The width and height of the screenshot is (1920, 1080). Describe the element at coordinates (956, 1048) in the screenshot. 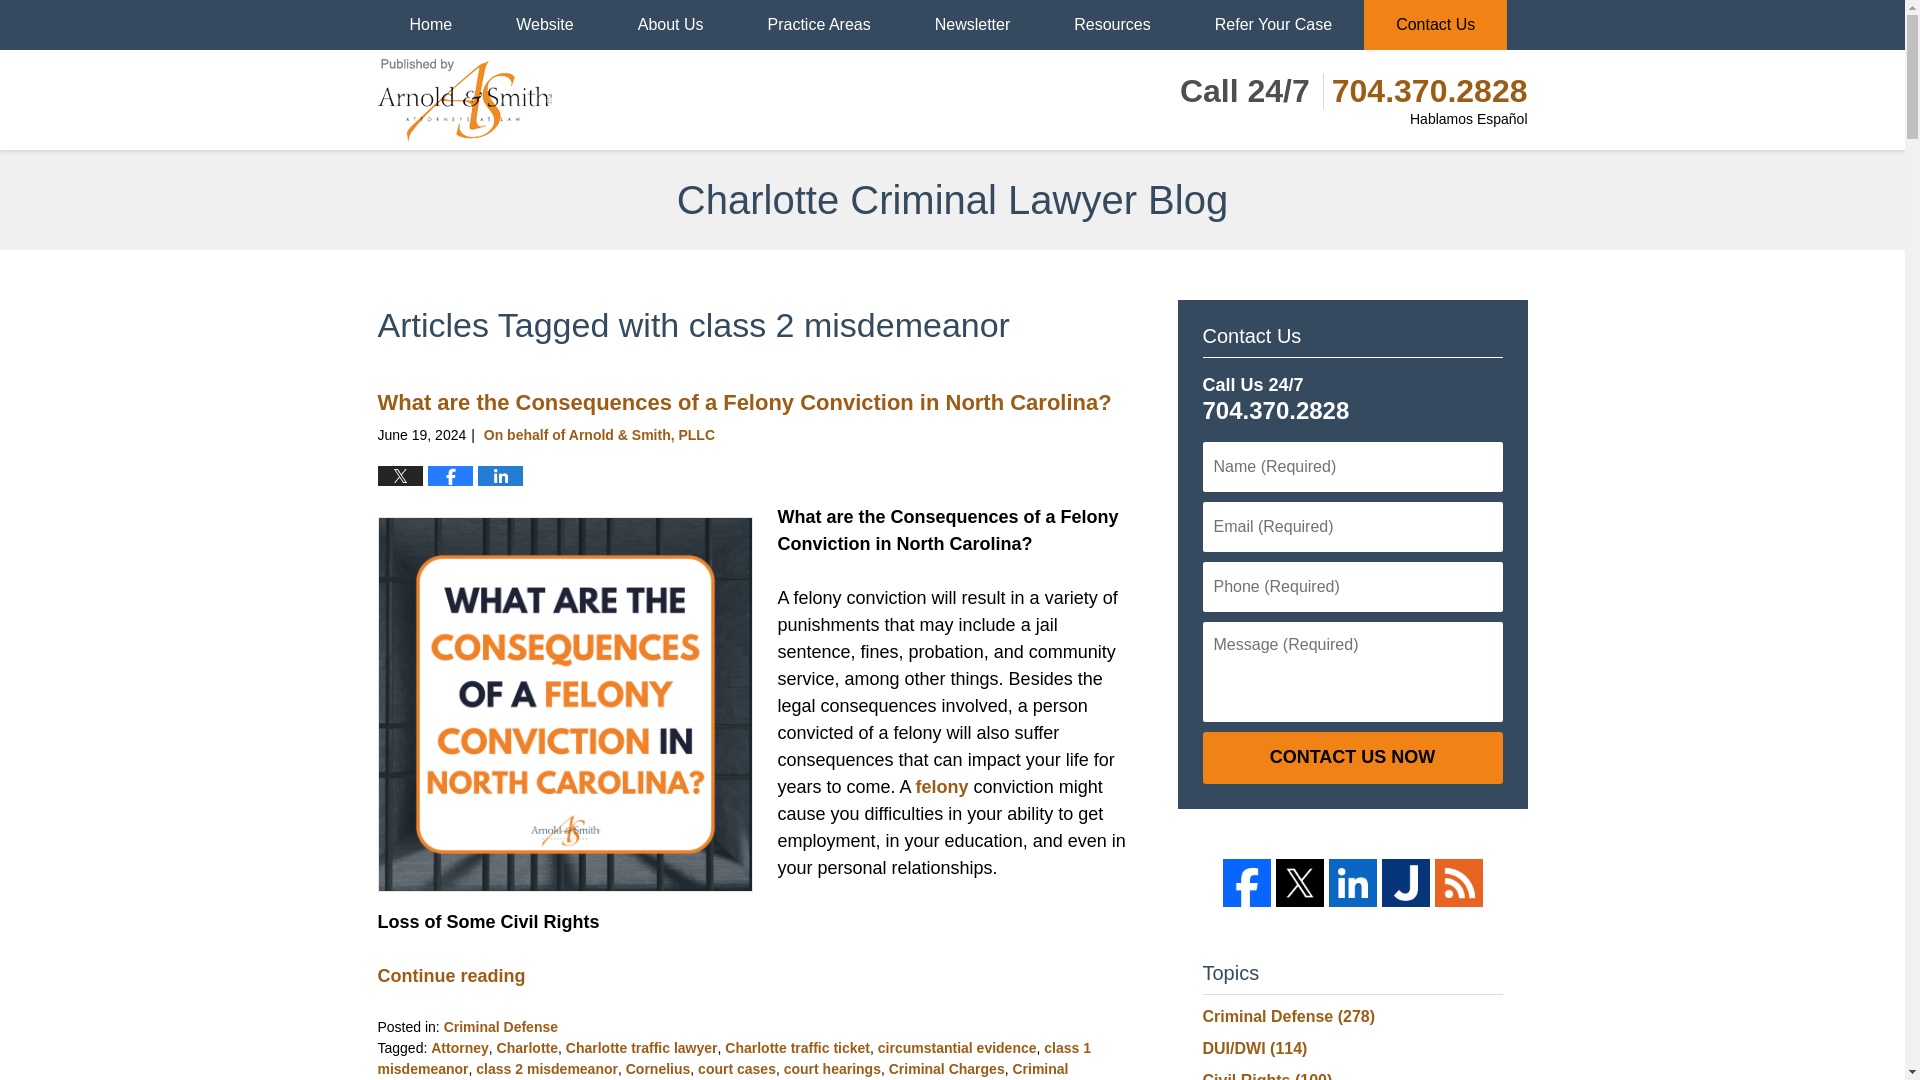

I see `circumstantial evidence` at that location.